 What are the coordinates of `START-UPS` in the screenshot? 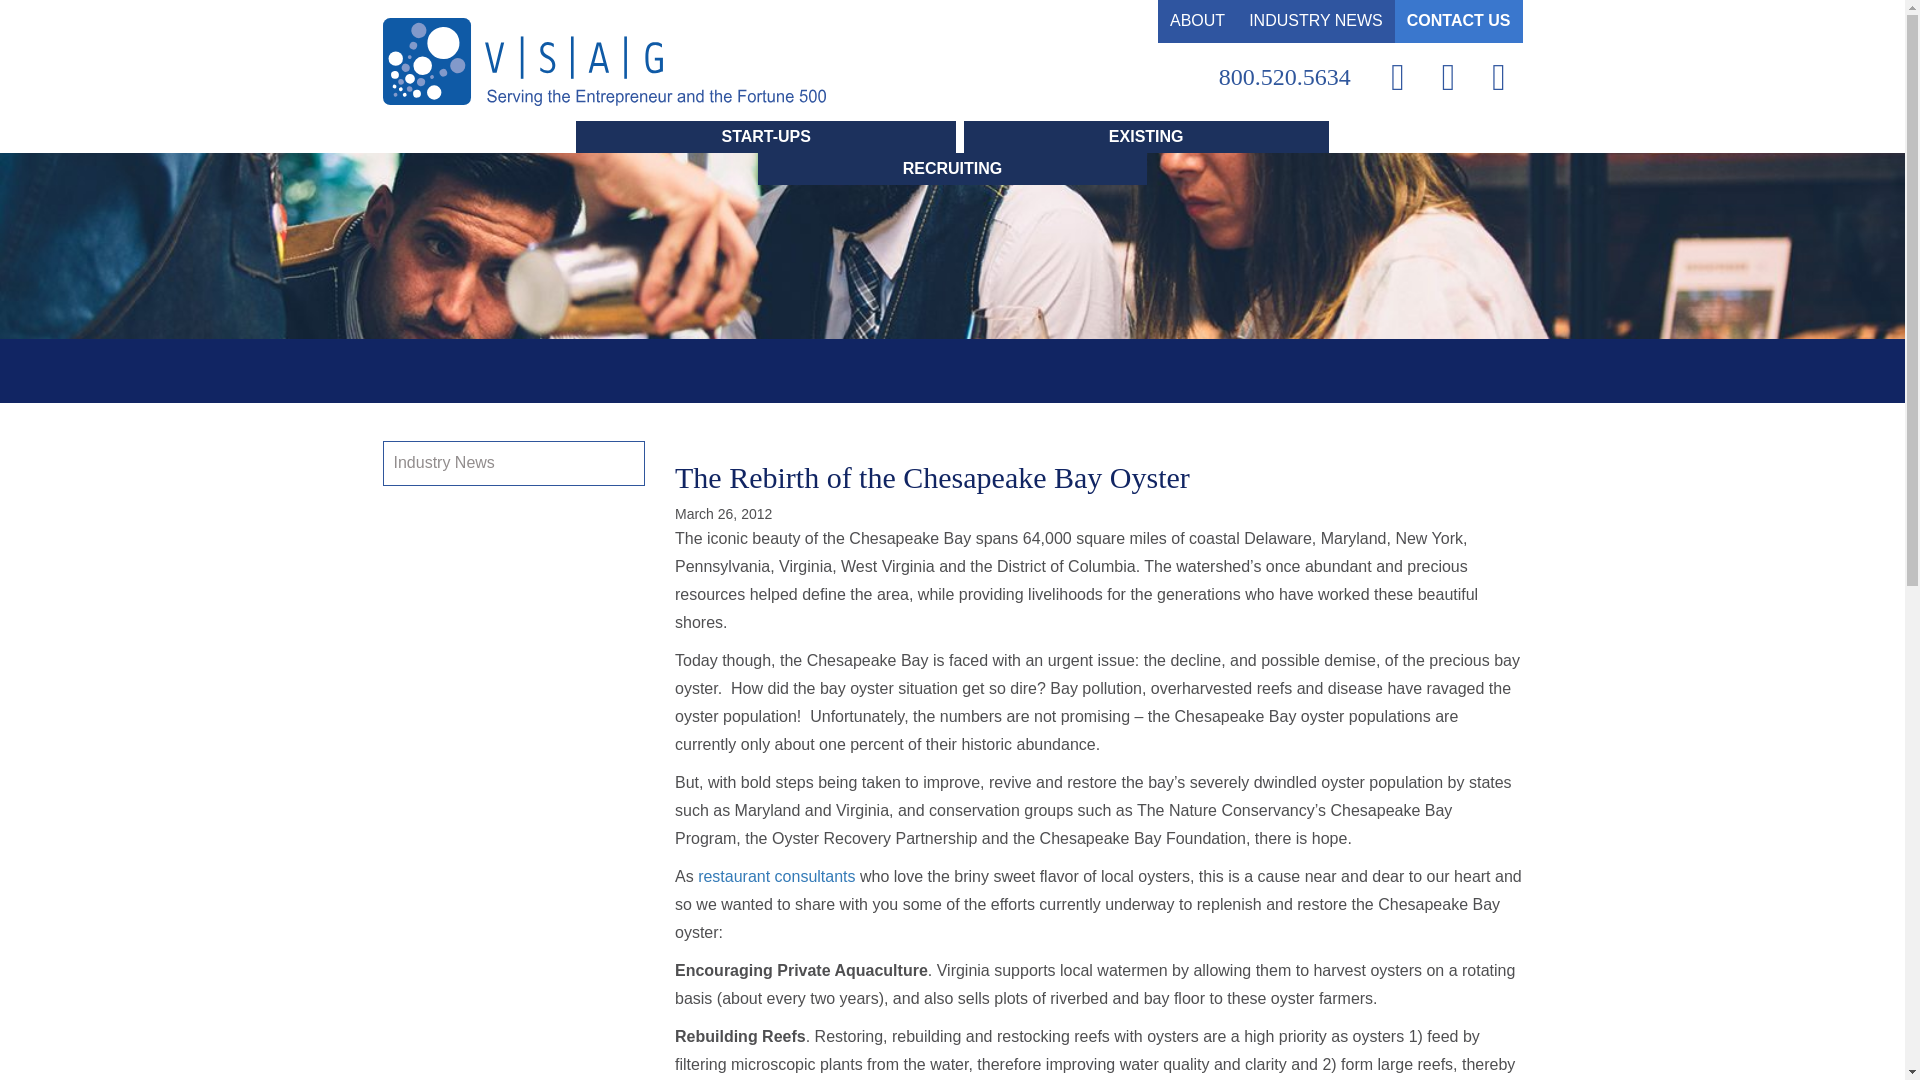 It's located at (765, 136).